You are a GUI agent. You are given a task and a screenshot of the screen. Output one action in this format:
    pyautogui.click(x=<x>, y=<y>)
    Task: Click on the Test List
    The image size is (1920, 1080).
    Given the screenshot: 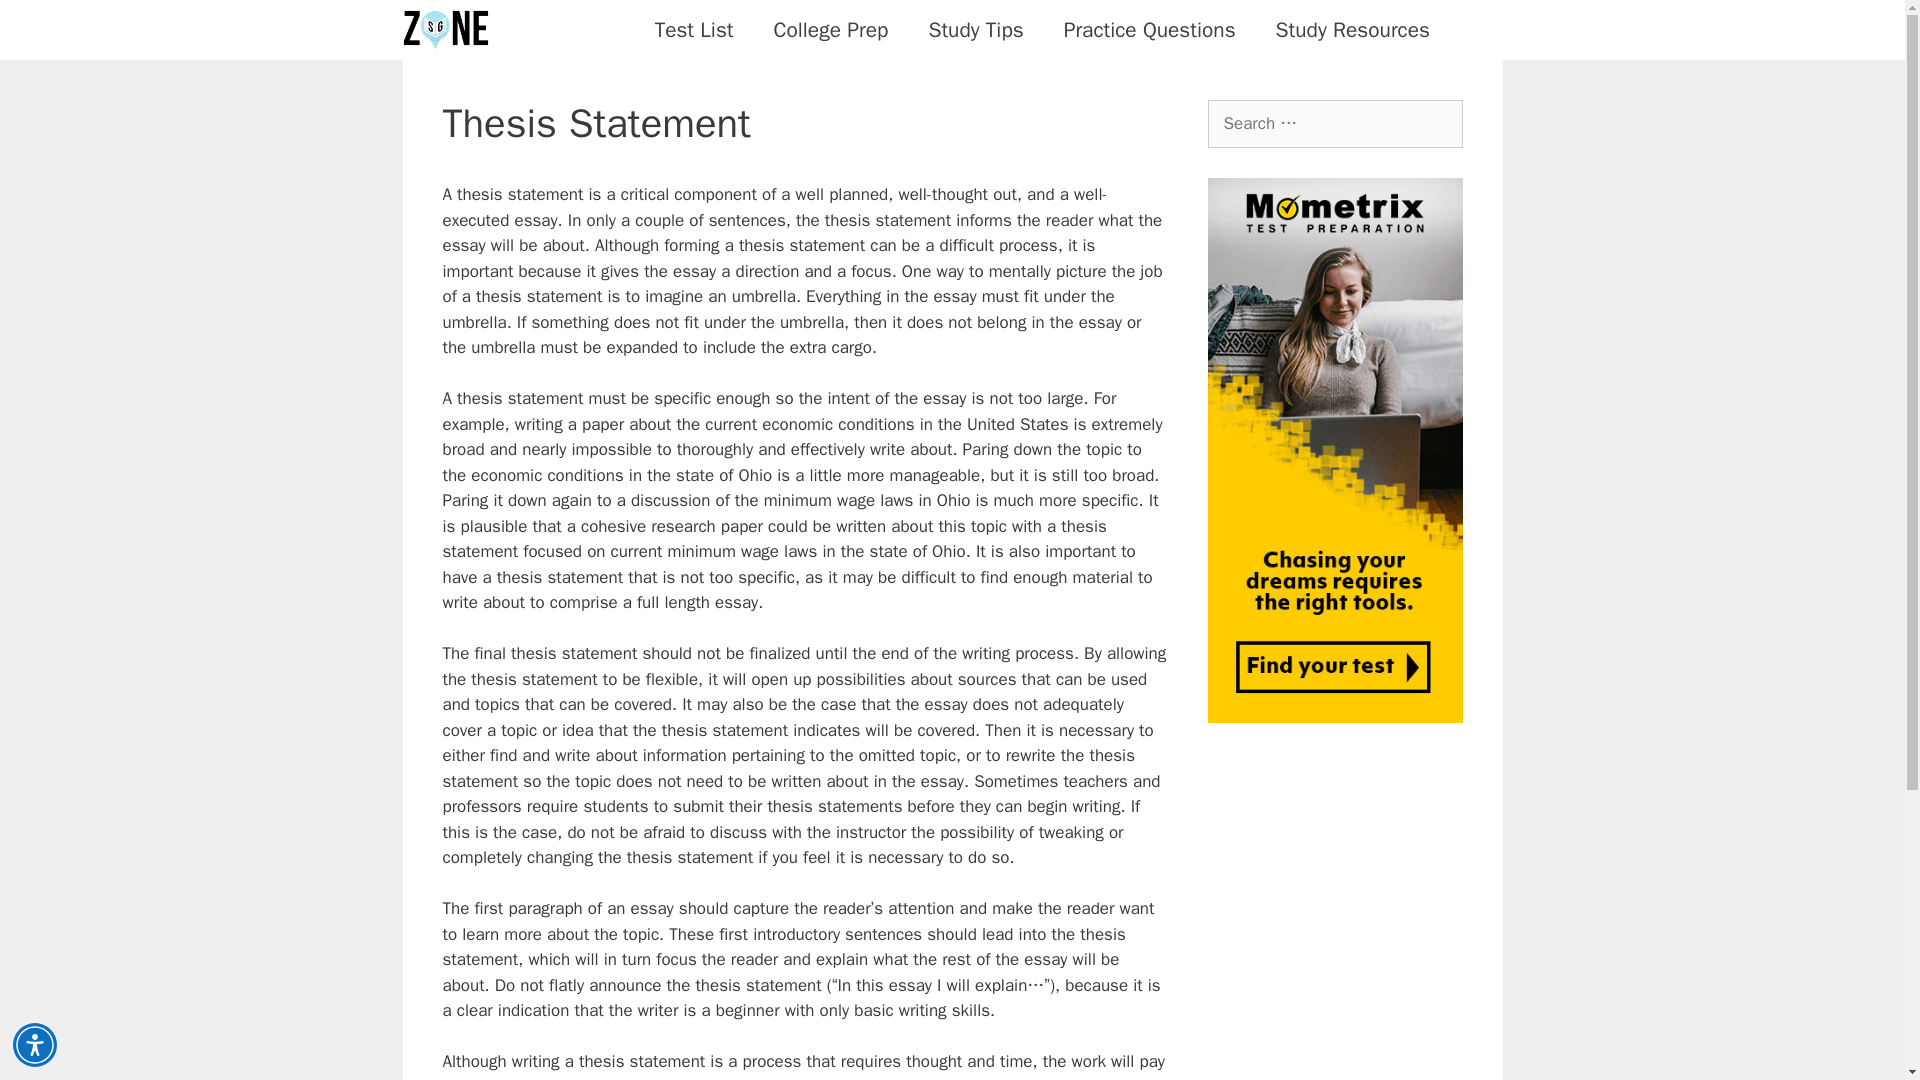 What is the action you would take?
    pyautogui.click(x=694, y=30)
    